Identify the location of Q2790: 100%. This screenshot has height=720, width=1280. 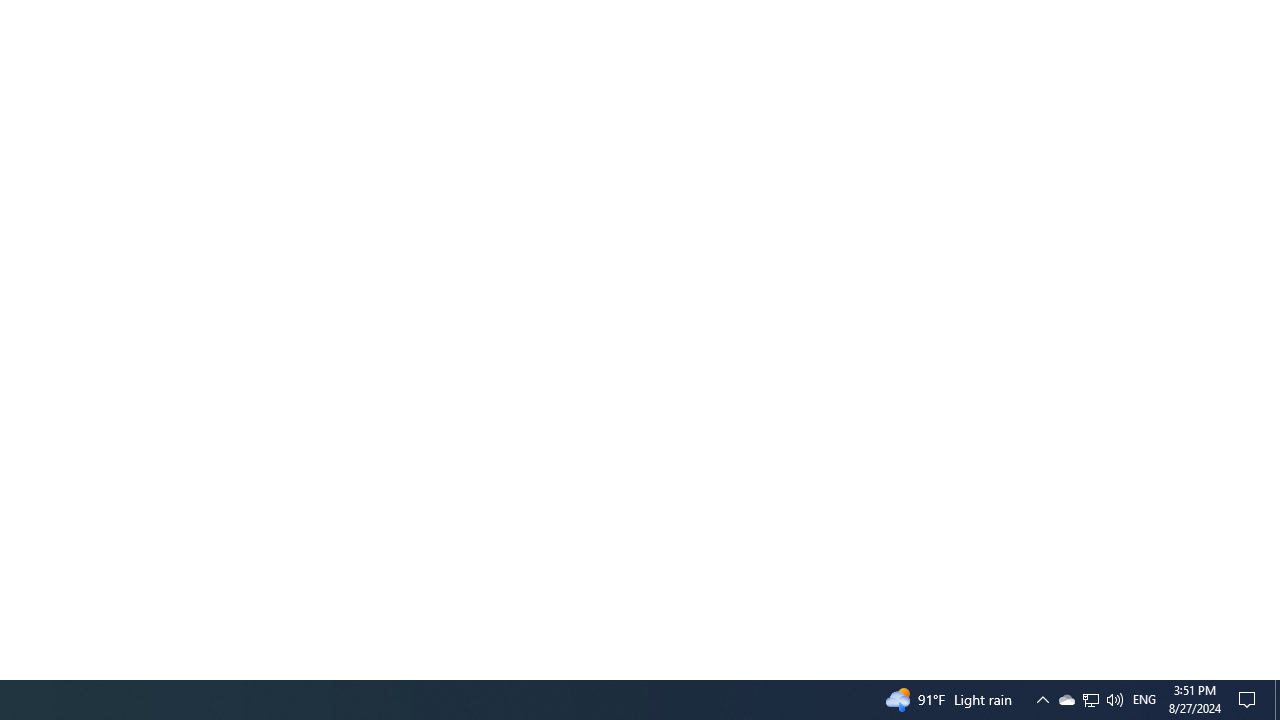
(1066, 700).